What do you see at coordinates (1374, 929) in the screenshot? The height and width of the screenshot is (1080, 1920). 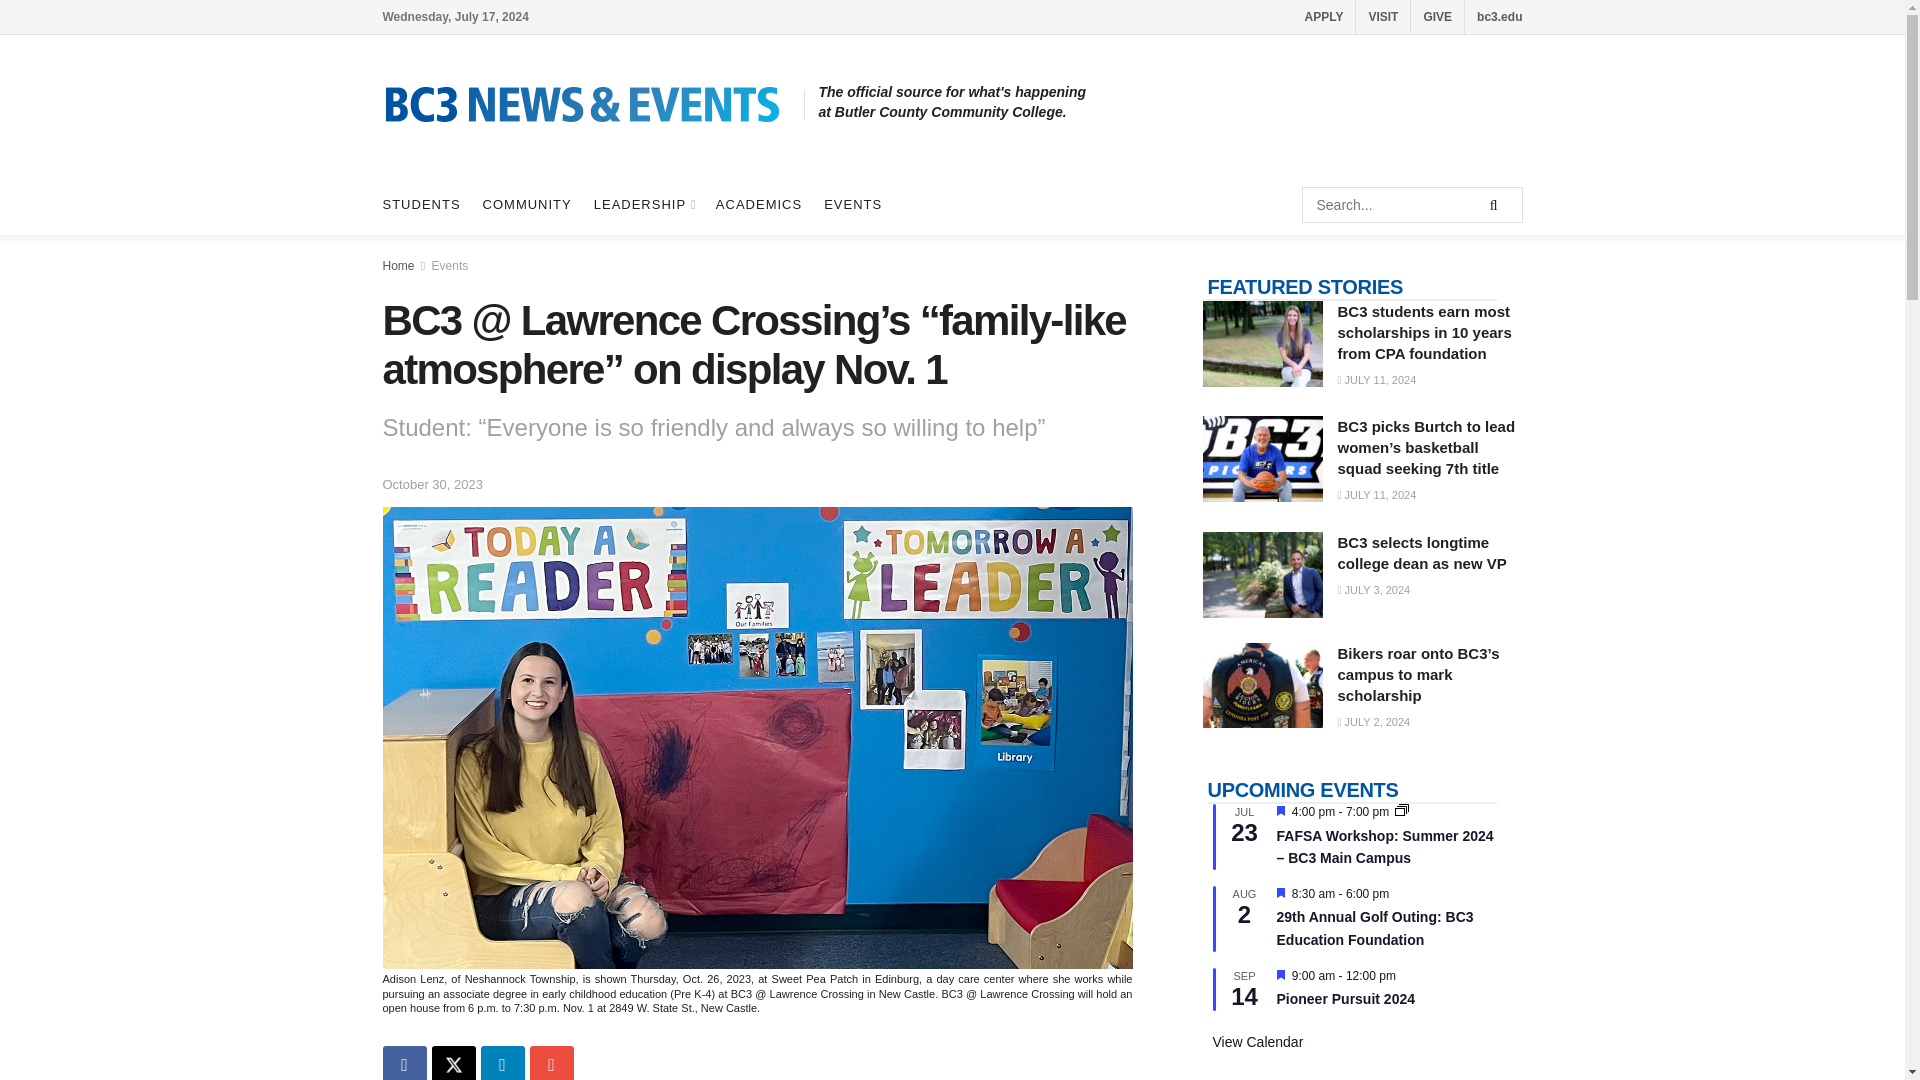 I see `29th Annual Golf Outing: BC3 Education Foundation` at bounding box center [1374, 929].